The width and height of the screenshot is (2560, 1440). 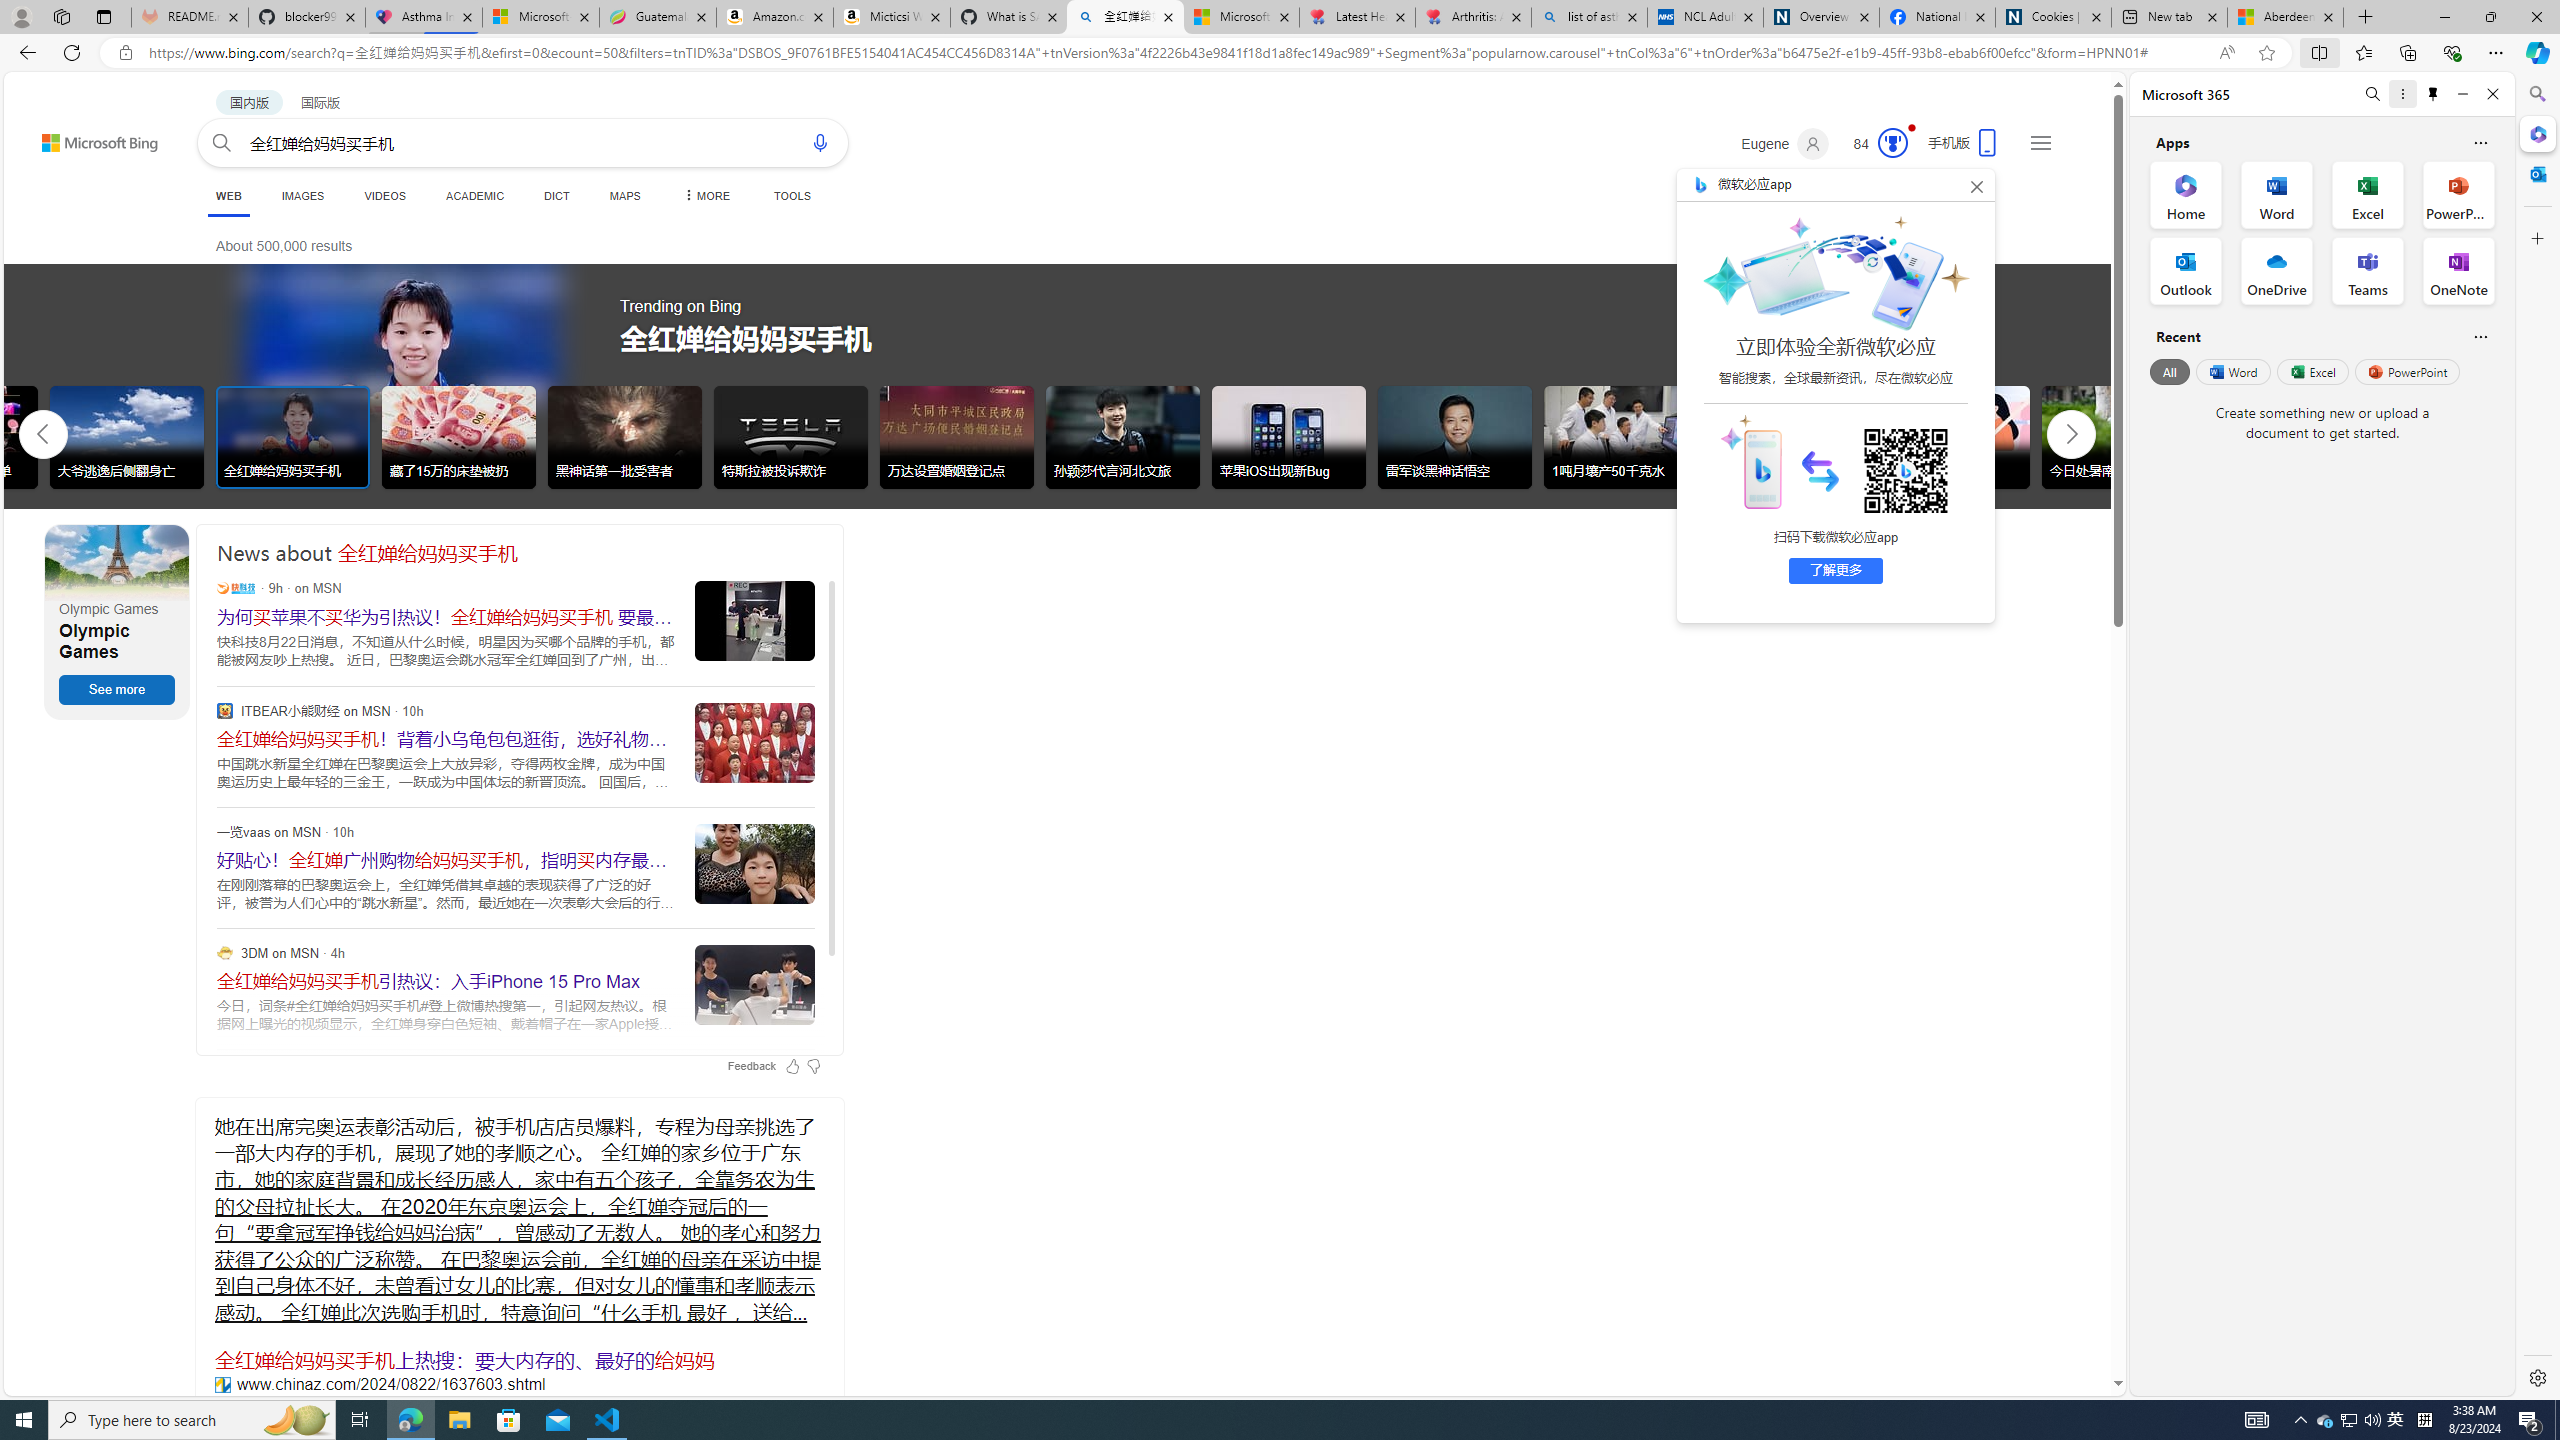 I want to click on PowerPoint, so click(x=2408, y=371).